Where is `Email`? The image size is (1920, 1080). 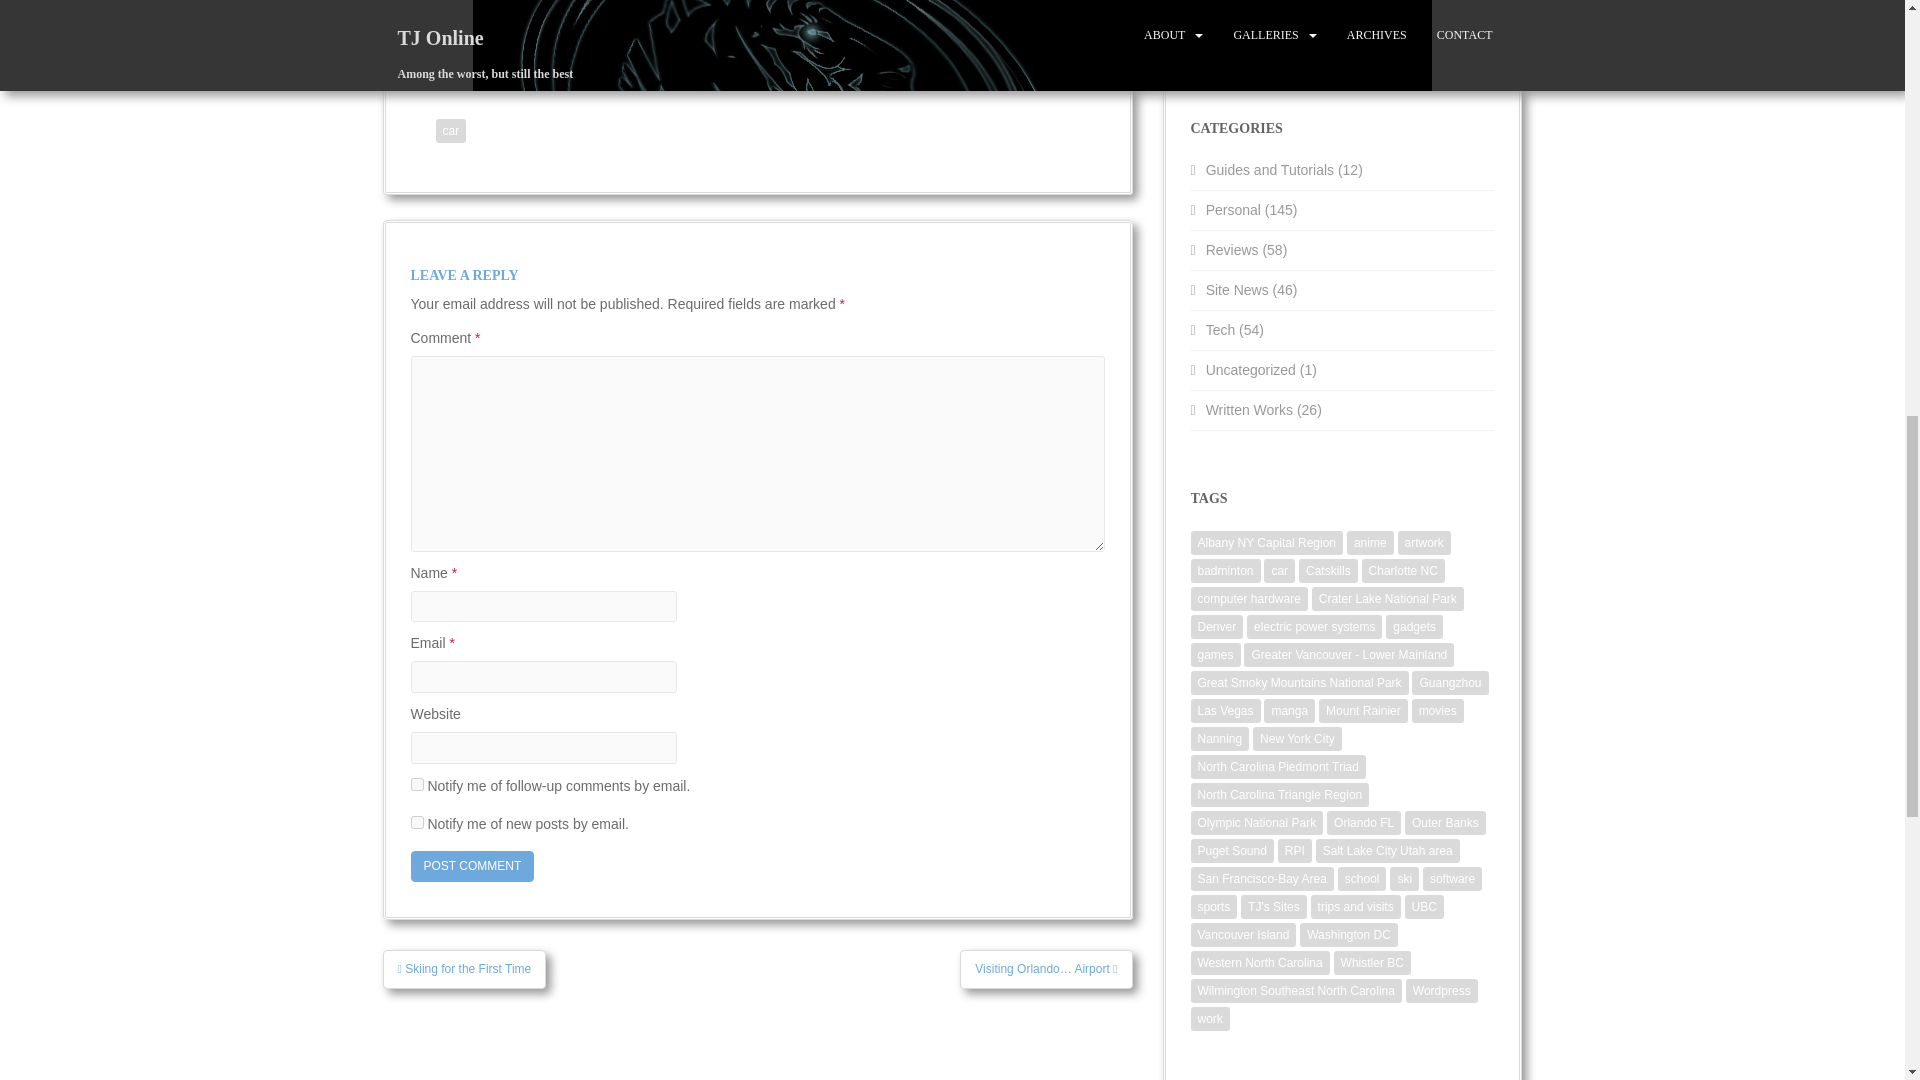 Email is located at coordinates (474, 52).